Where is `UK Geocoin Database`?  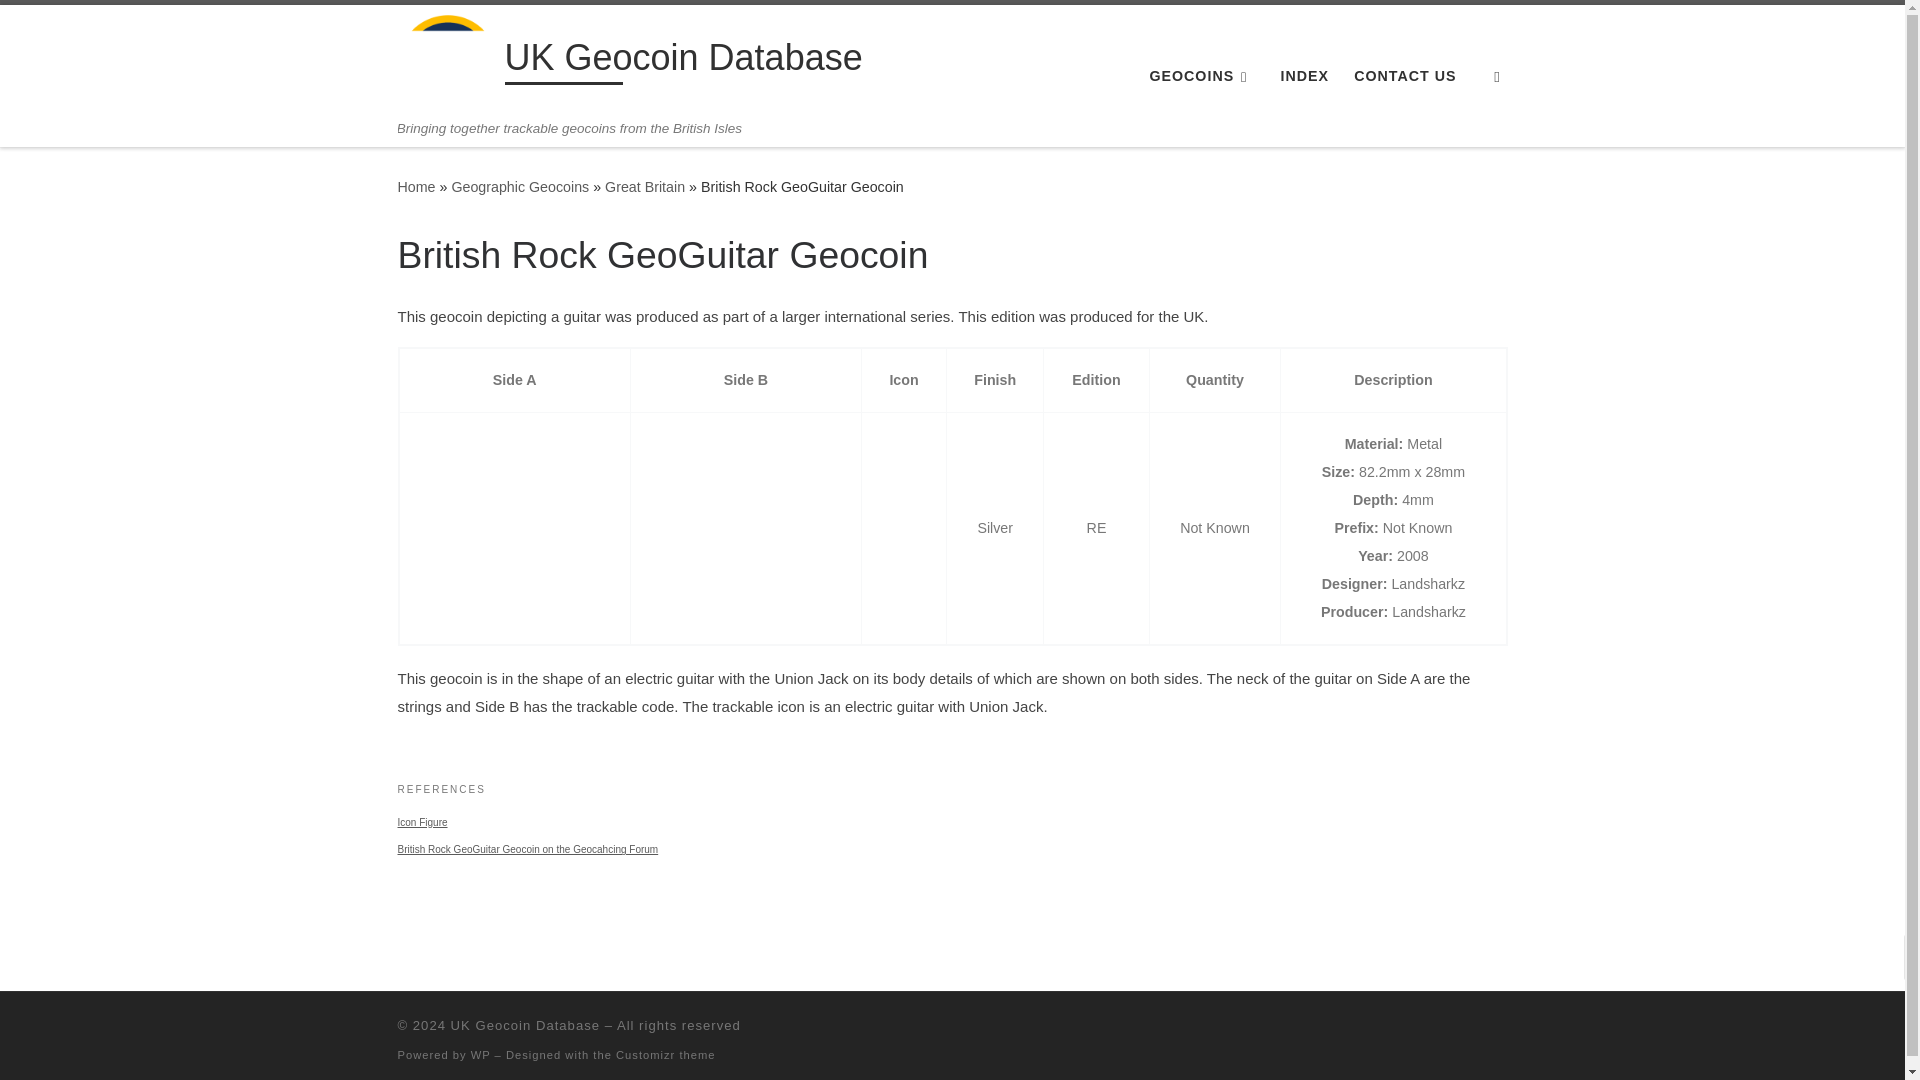 UK Geocoin Database is located at coordinates (682, 62).